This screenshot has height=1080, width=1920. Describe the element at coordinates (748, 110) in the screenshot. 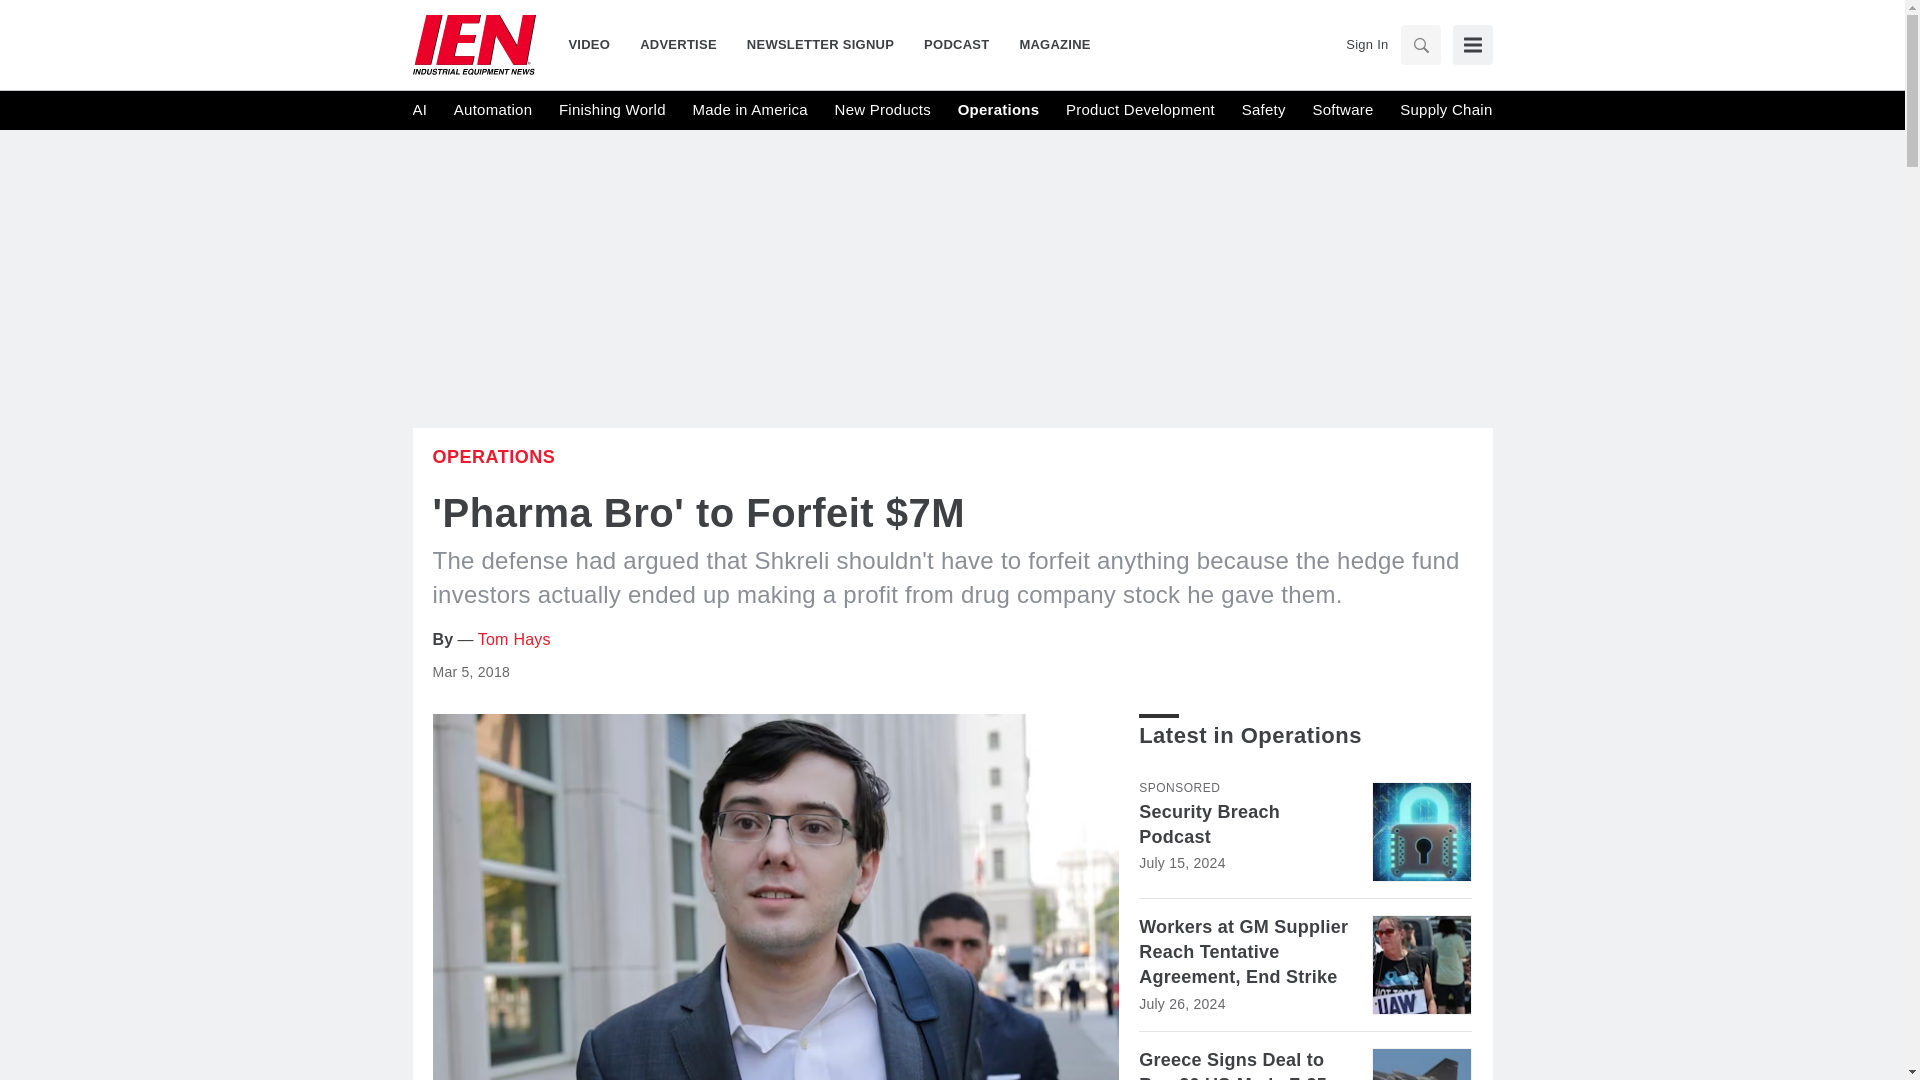

I see `Made in America` at that location.